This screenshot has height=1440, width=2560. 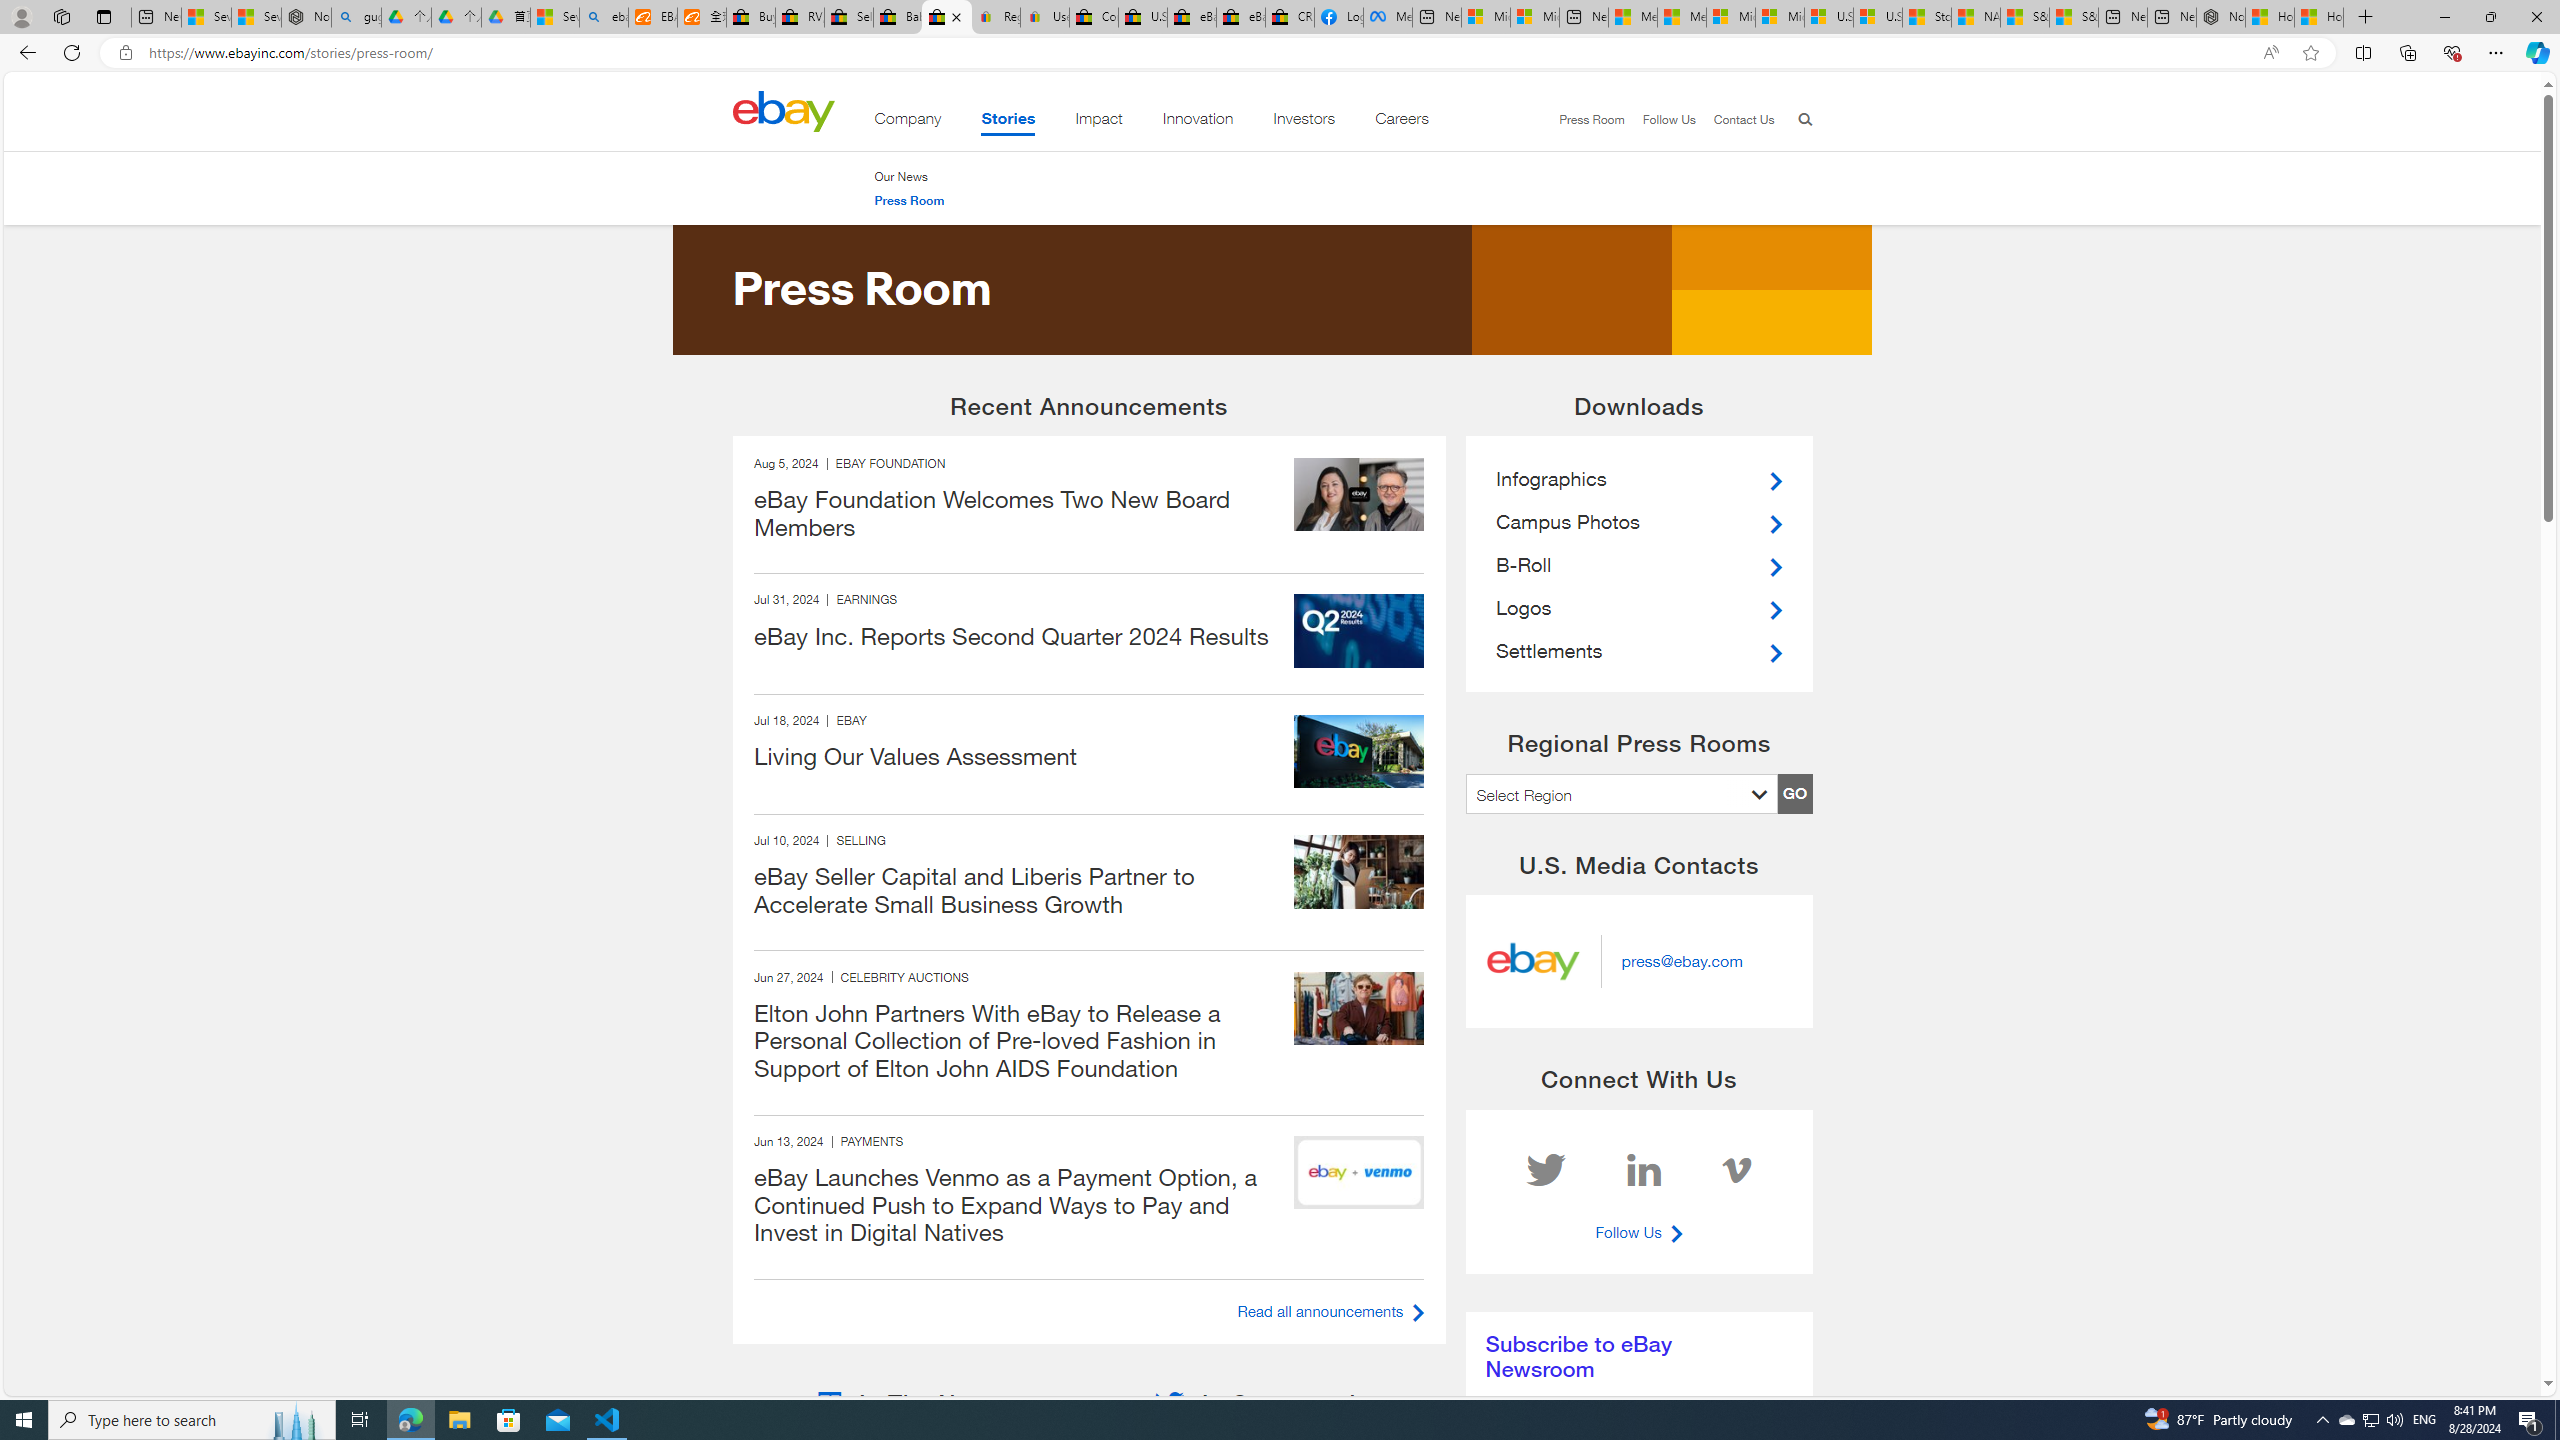 I want to click on Investors, so click(x=1304, y=122).